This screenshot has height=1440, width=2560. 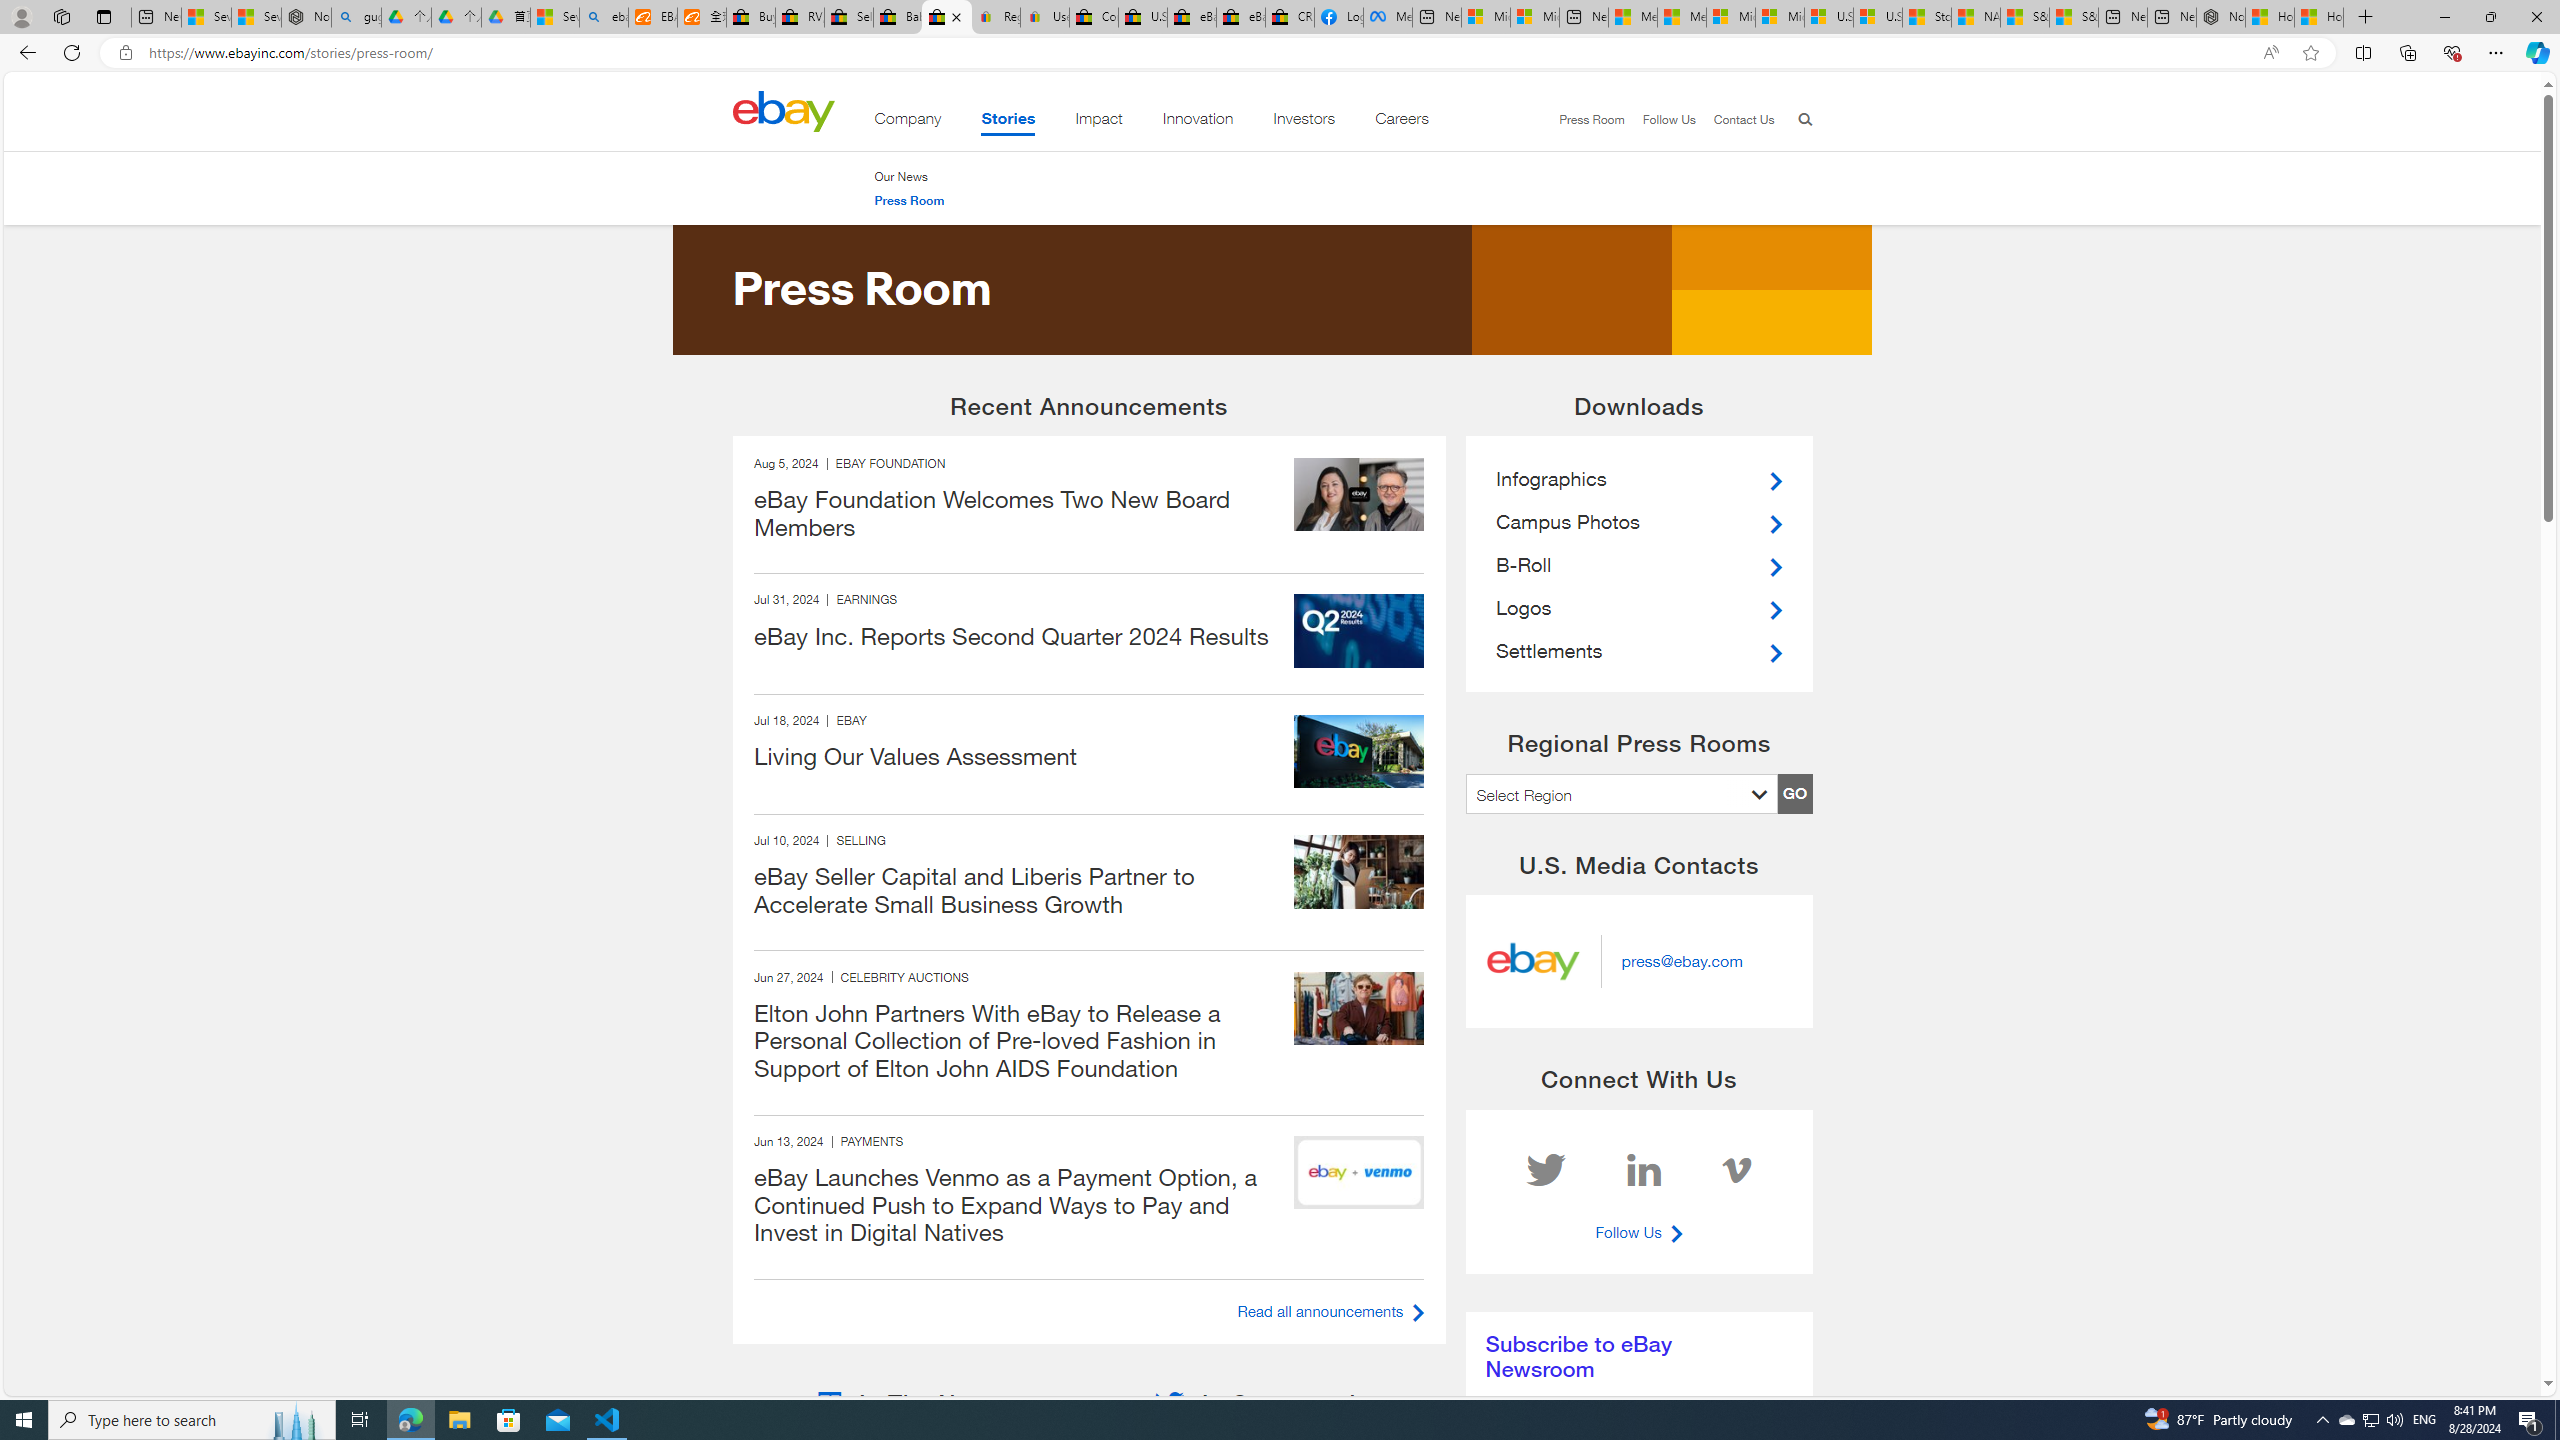 I want to click on Investors, so click(x=1304, y=122).